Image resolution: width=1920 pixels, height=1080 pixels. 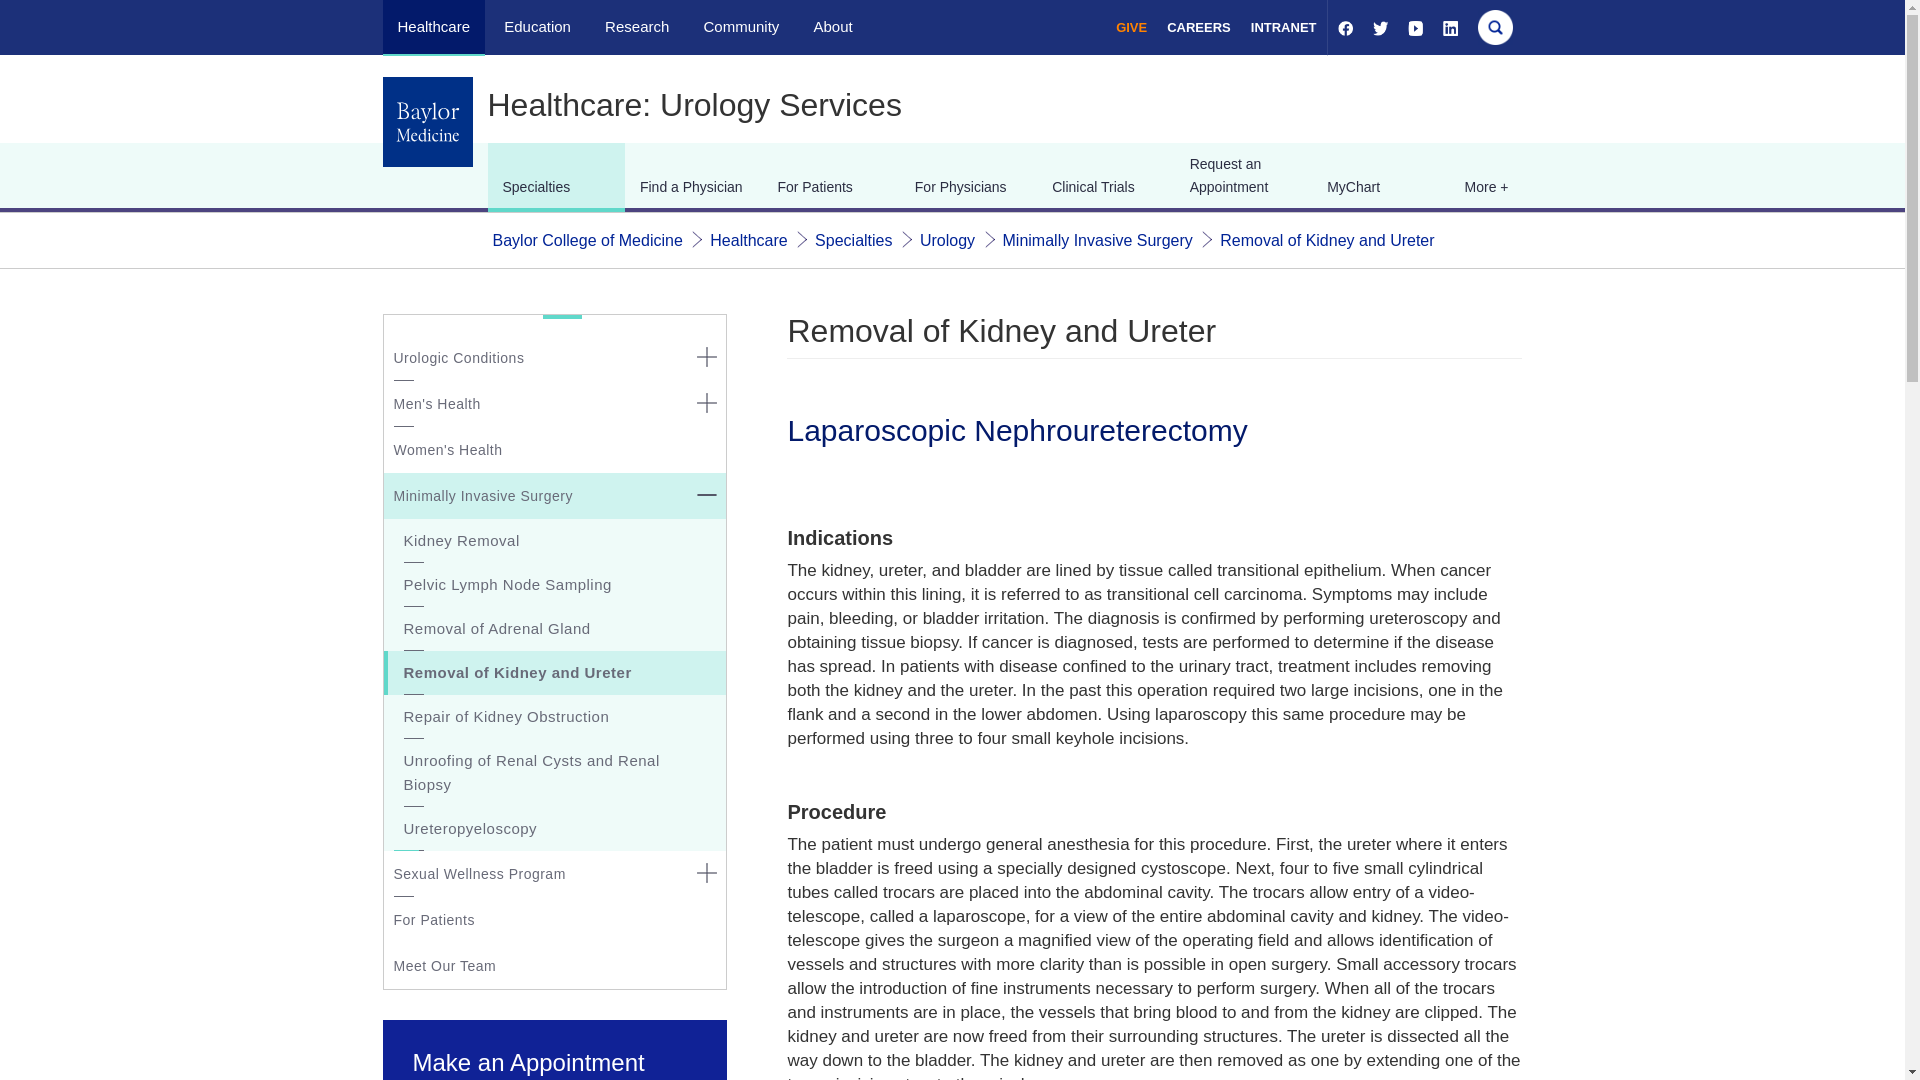 What do you see at coordinates (947, 240) in the screenshot?
I see `Urology` at bounding box center [947, 240].